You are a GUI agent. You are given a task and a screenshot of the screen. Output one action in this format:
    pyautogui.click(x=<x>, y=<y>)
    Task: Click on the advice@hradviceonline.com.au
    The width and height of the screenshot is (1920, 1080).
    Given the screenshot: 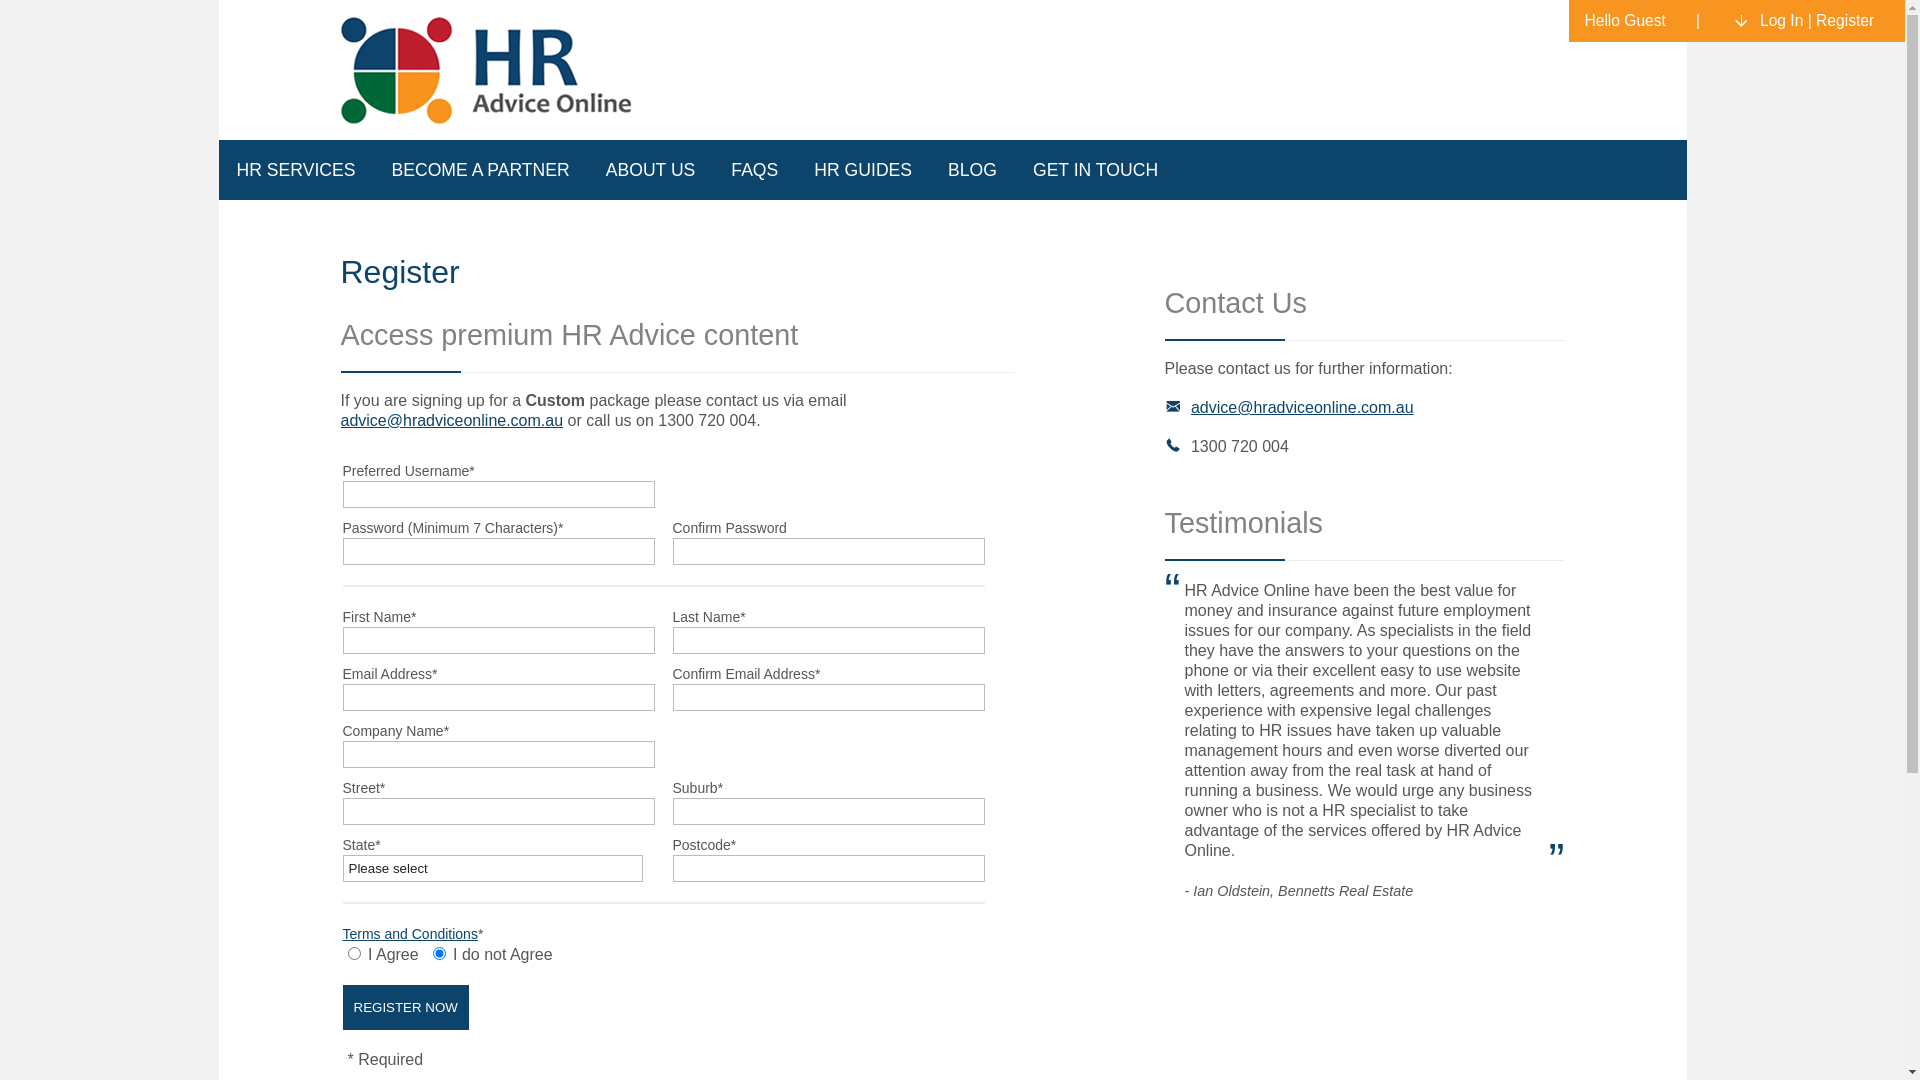 What is the action you would take?
    pyautogui.click(x=1302, y=408)
    